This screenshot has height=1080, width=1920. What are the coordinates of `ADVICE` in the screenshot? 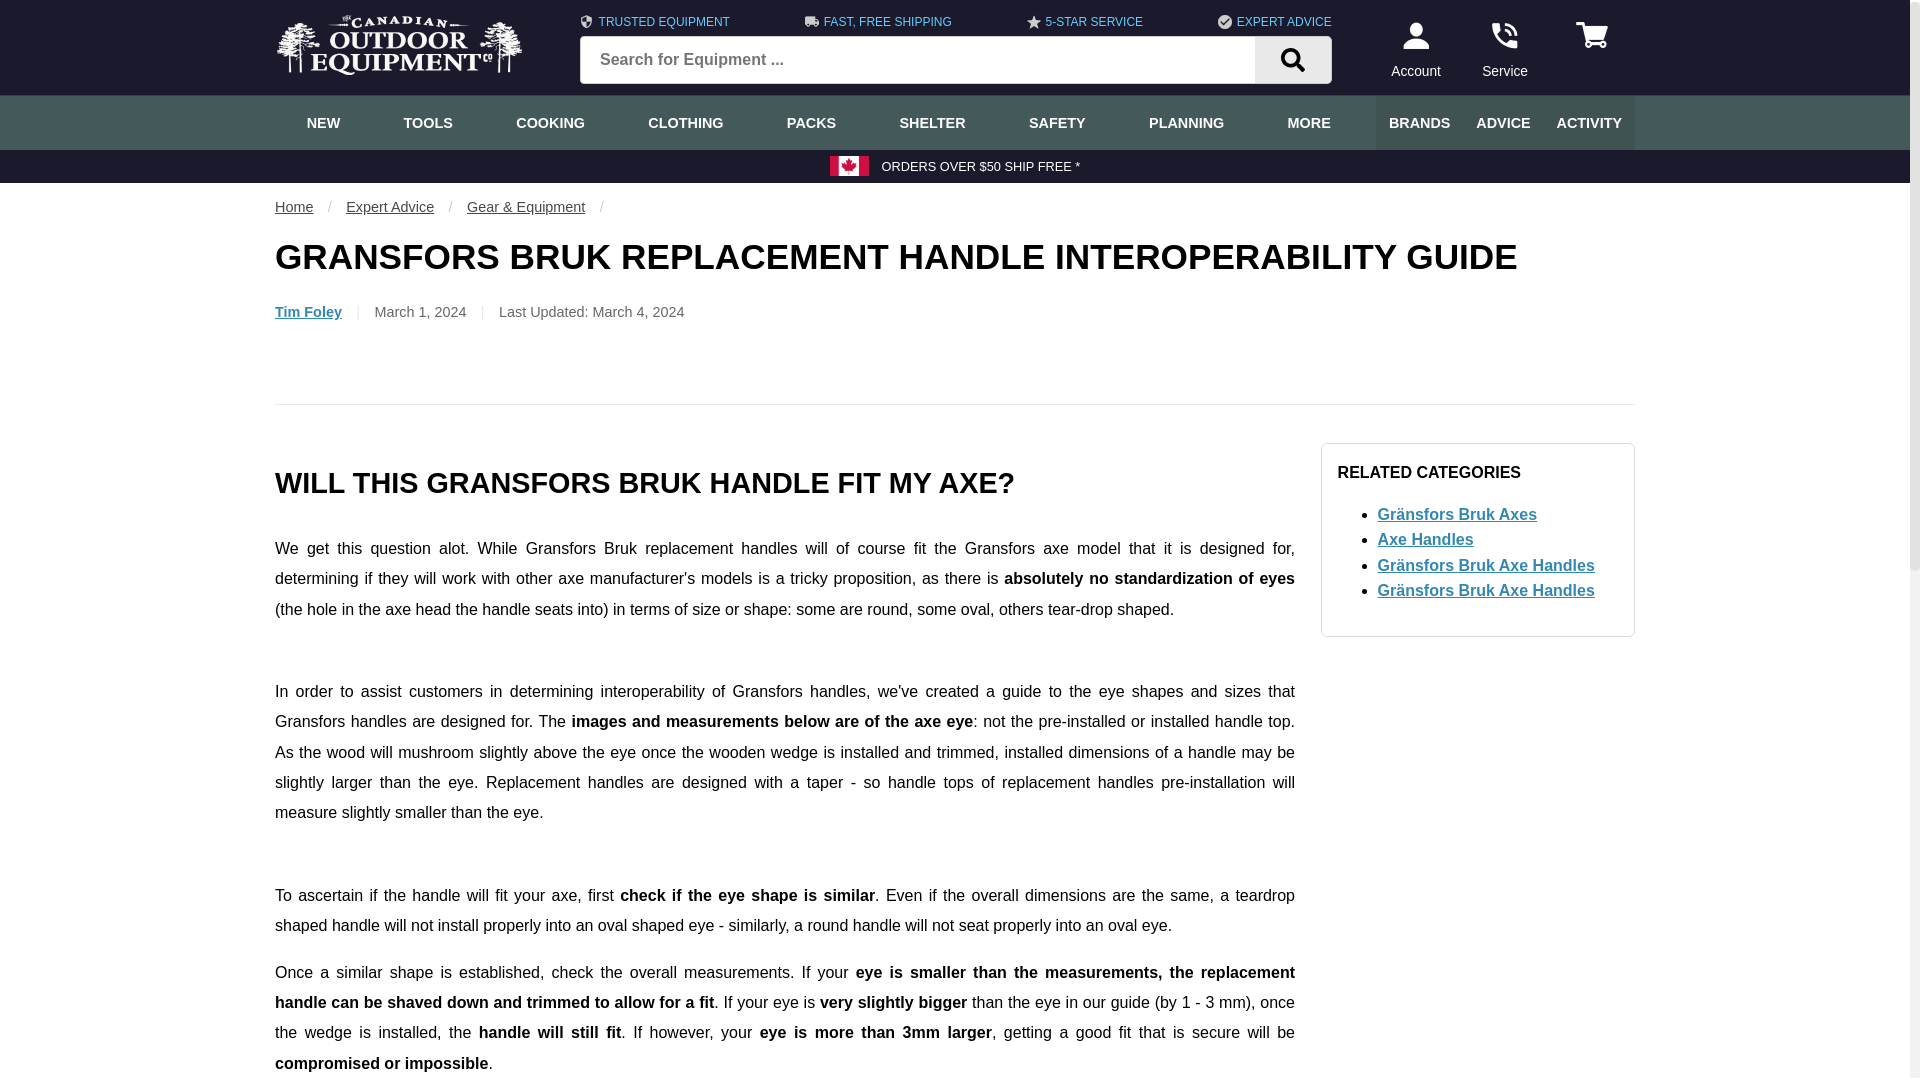 It's located at (1503, 124).